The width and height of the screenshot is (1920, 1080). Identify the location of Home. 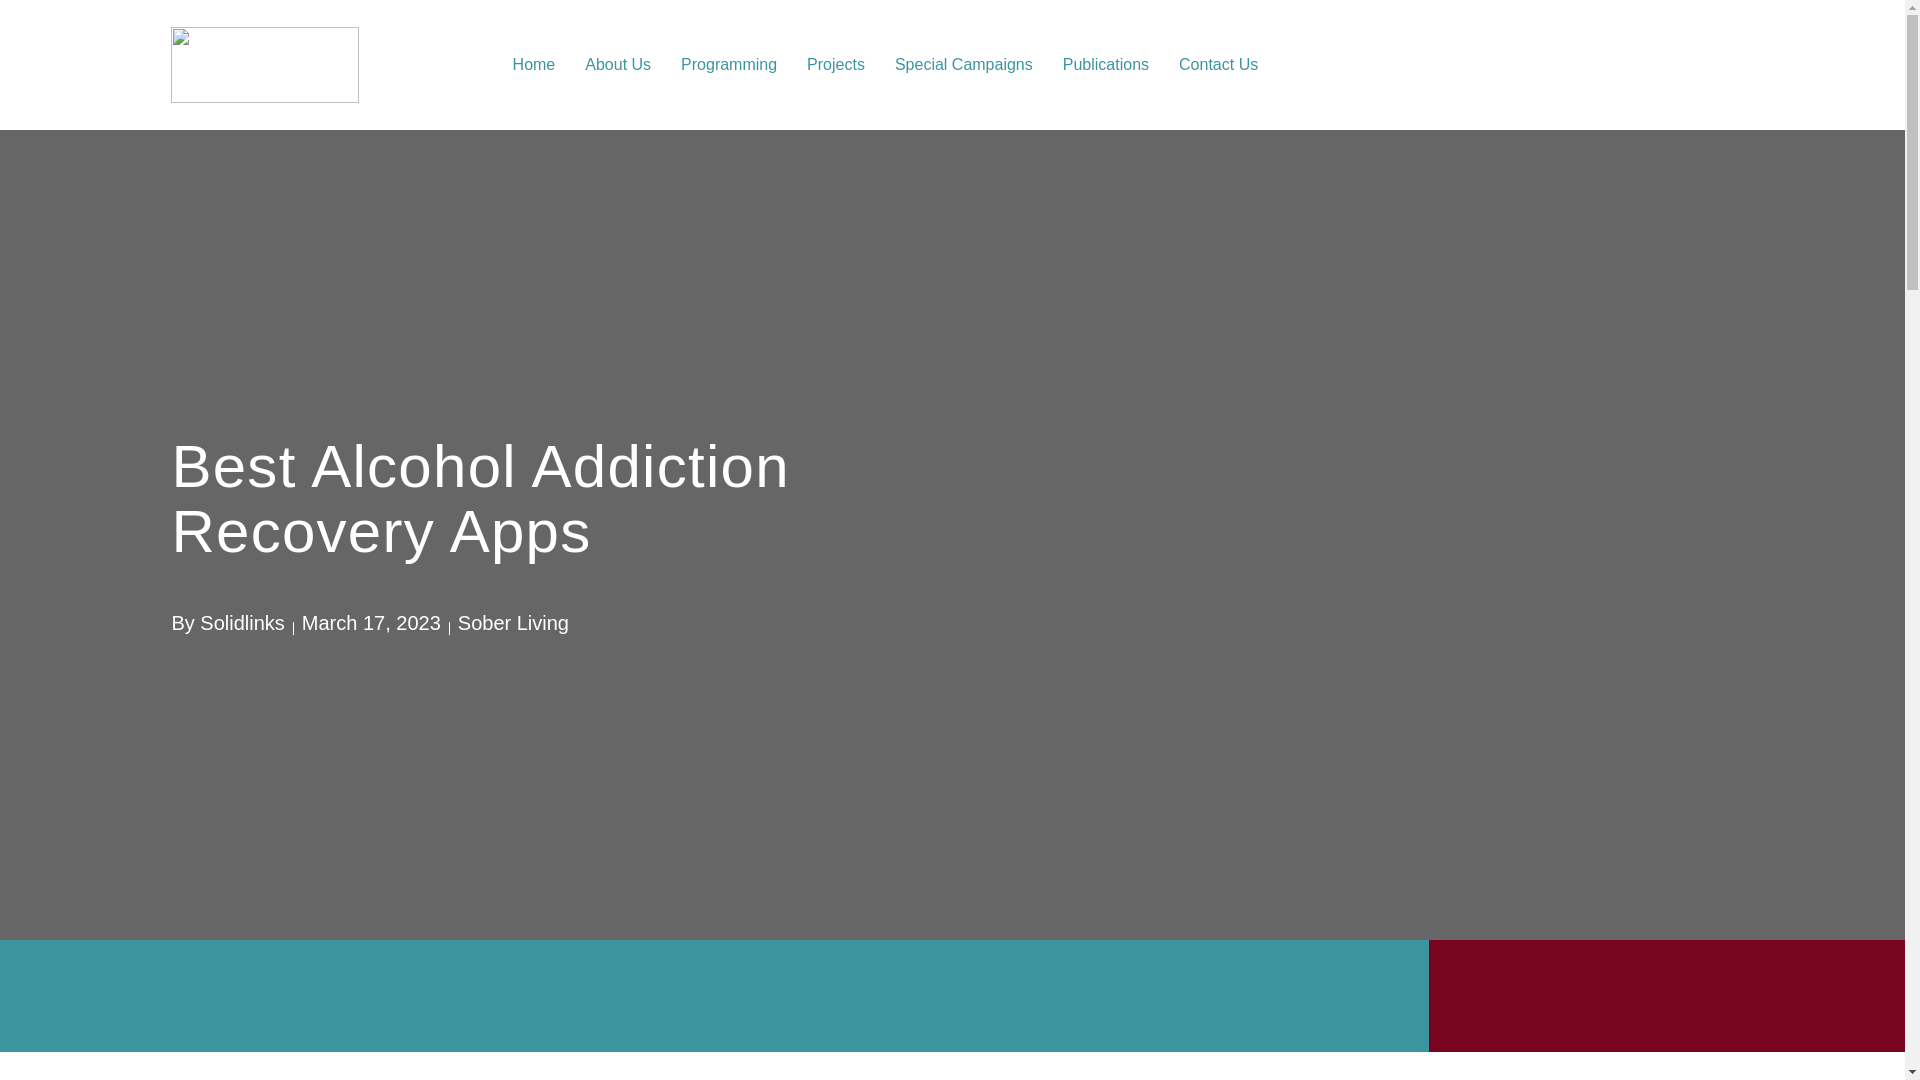
(534, 64).